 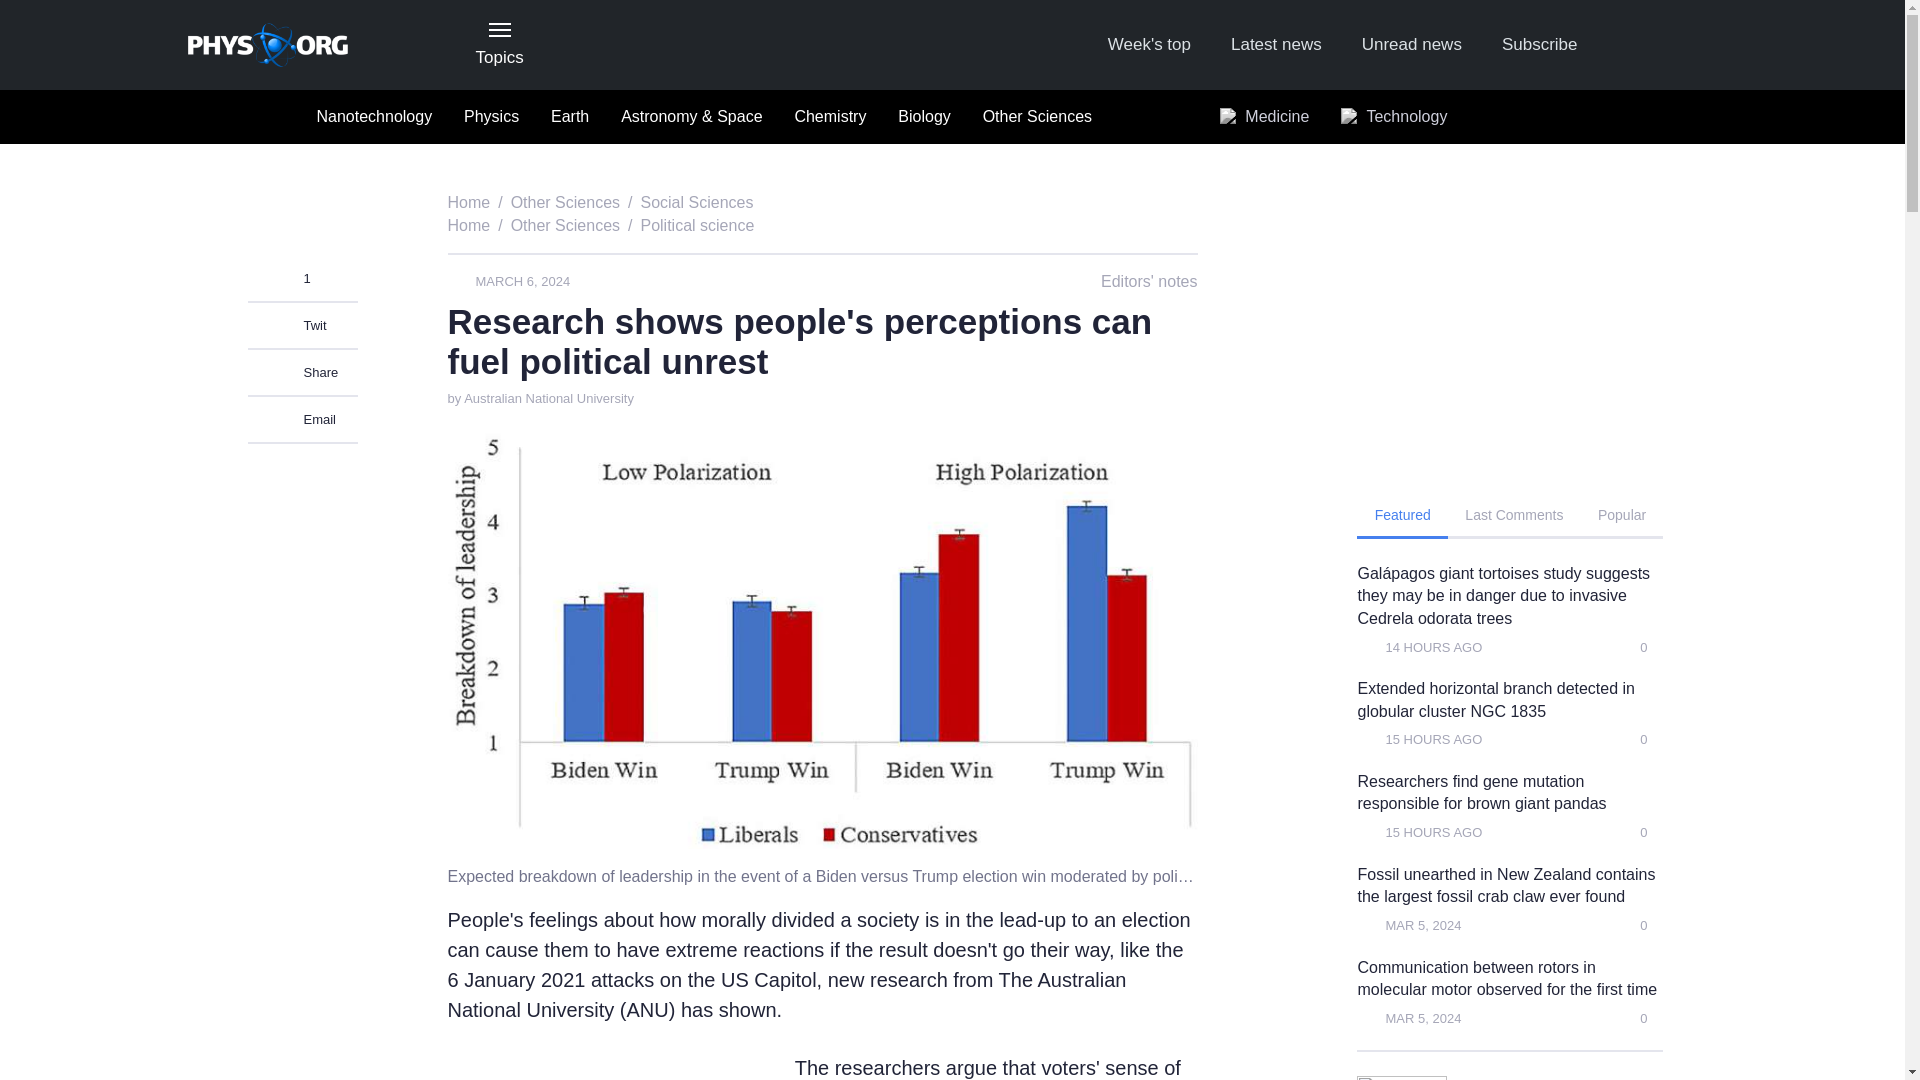 I want to click on Latest news, so click(x=1276, y=45).